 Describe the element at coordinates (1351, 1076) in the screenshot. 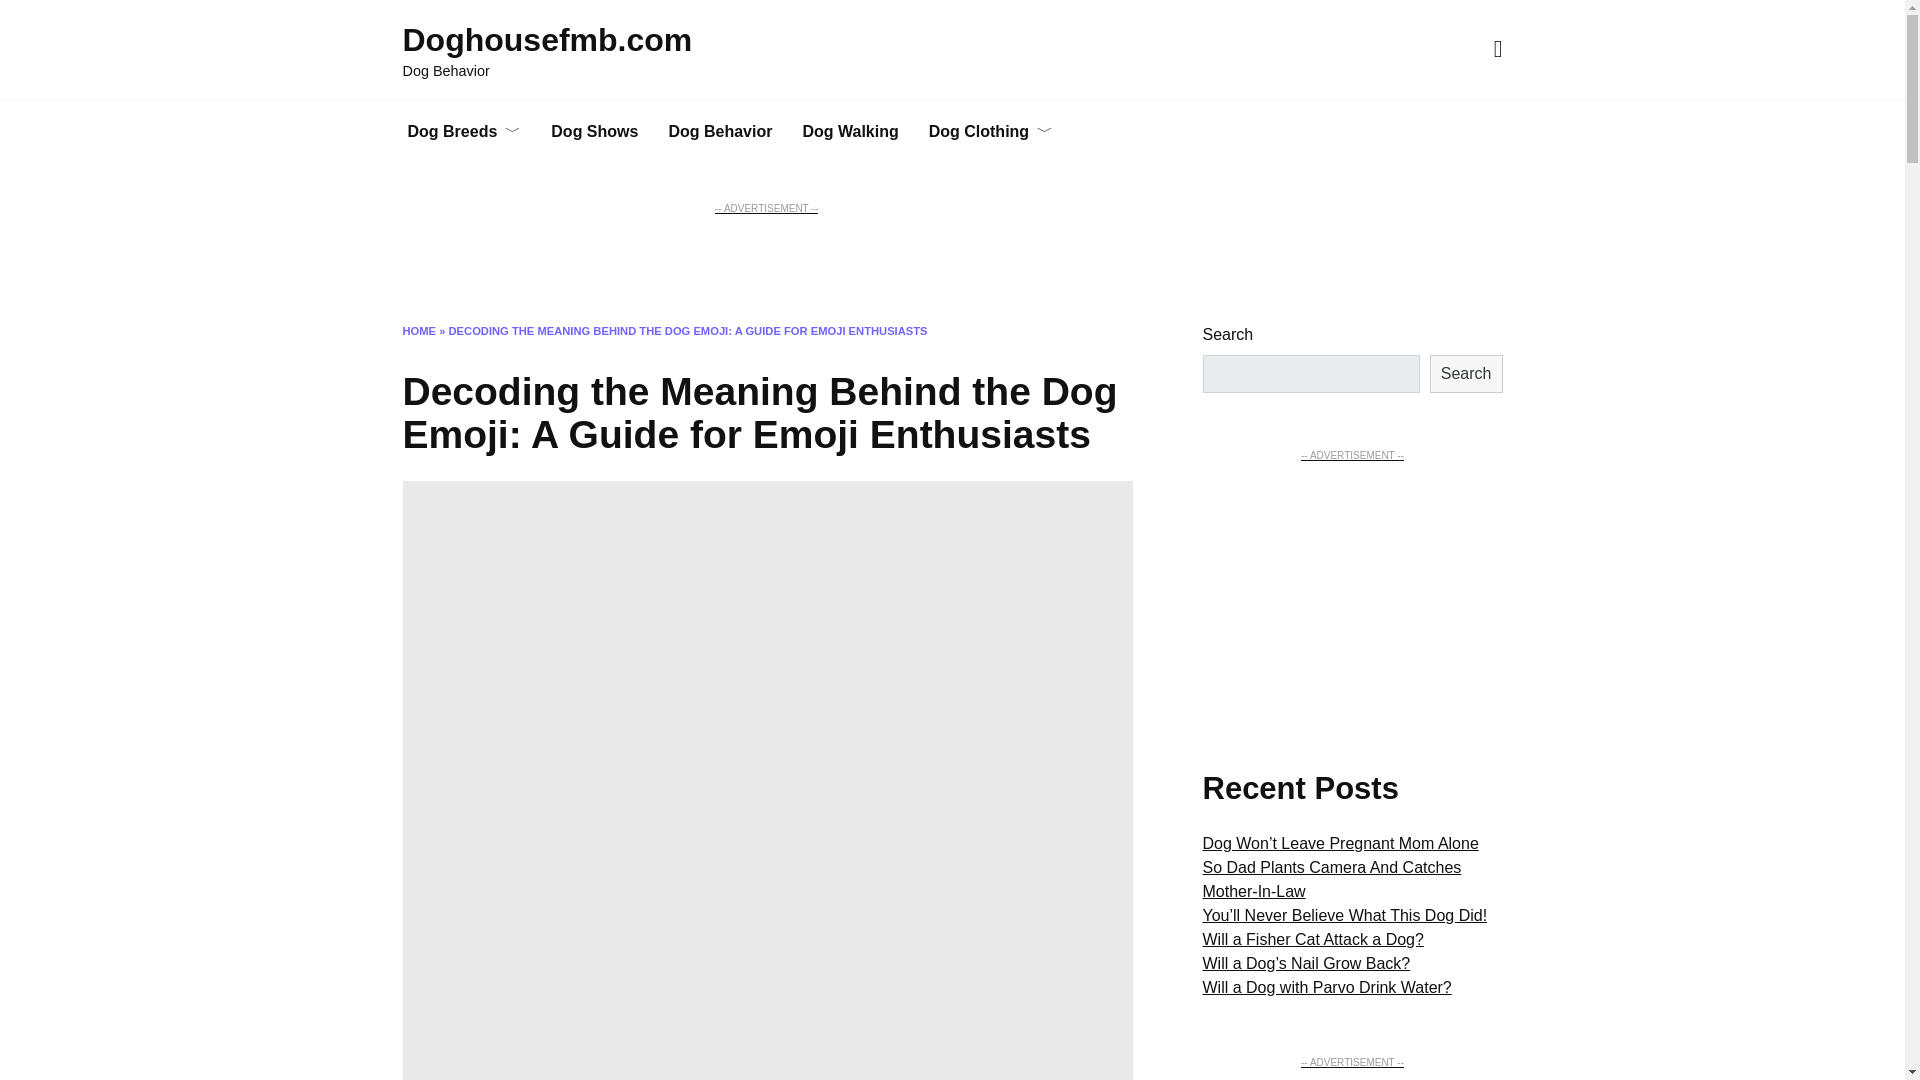

I see `Advertisement` at that location.